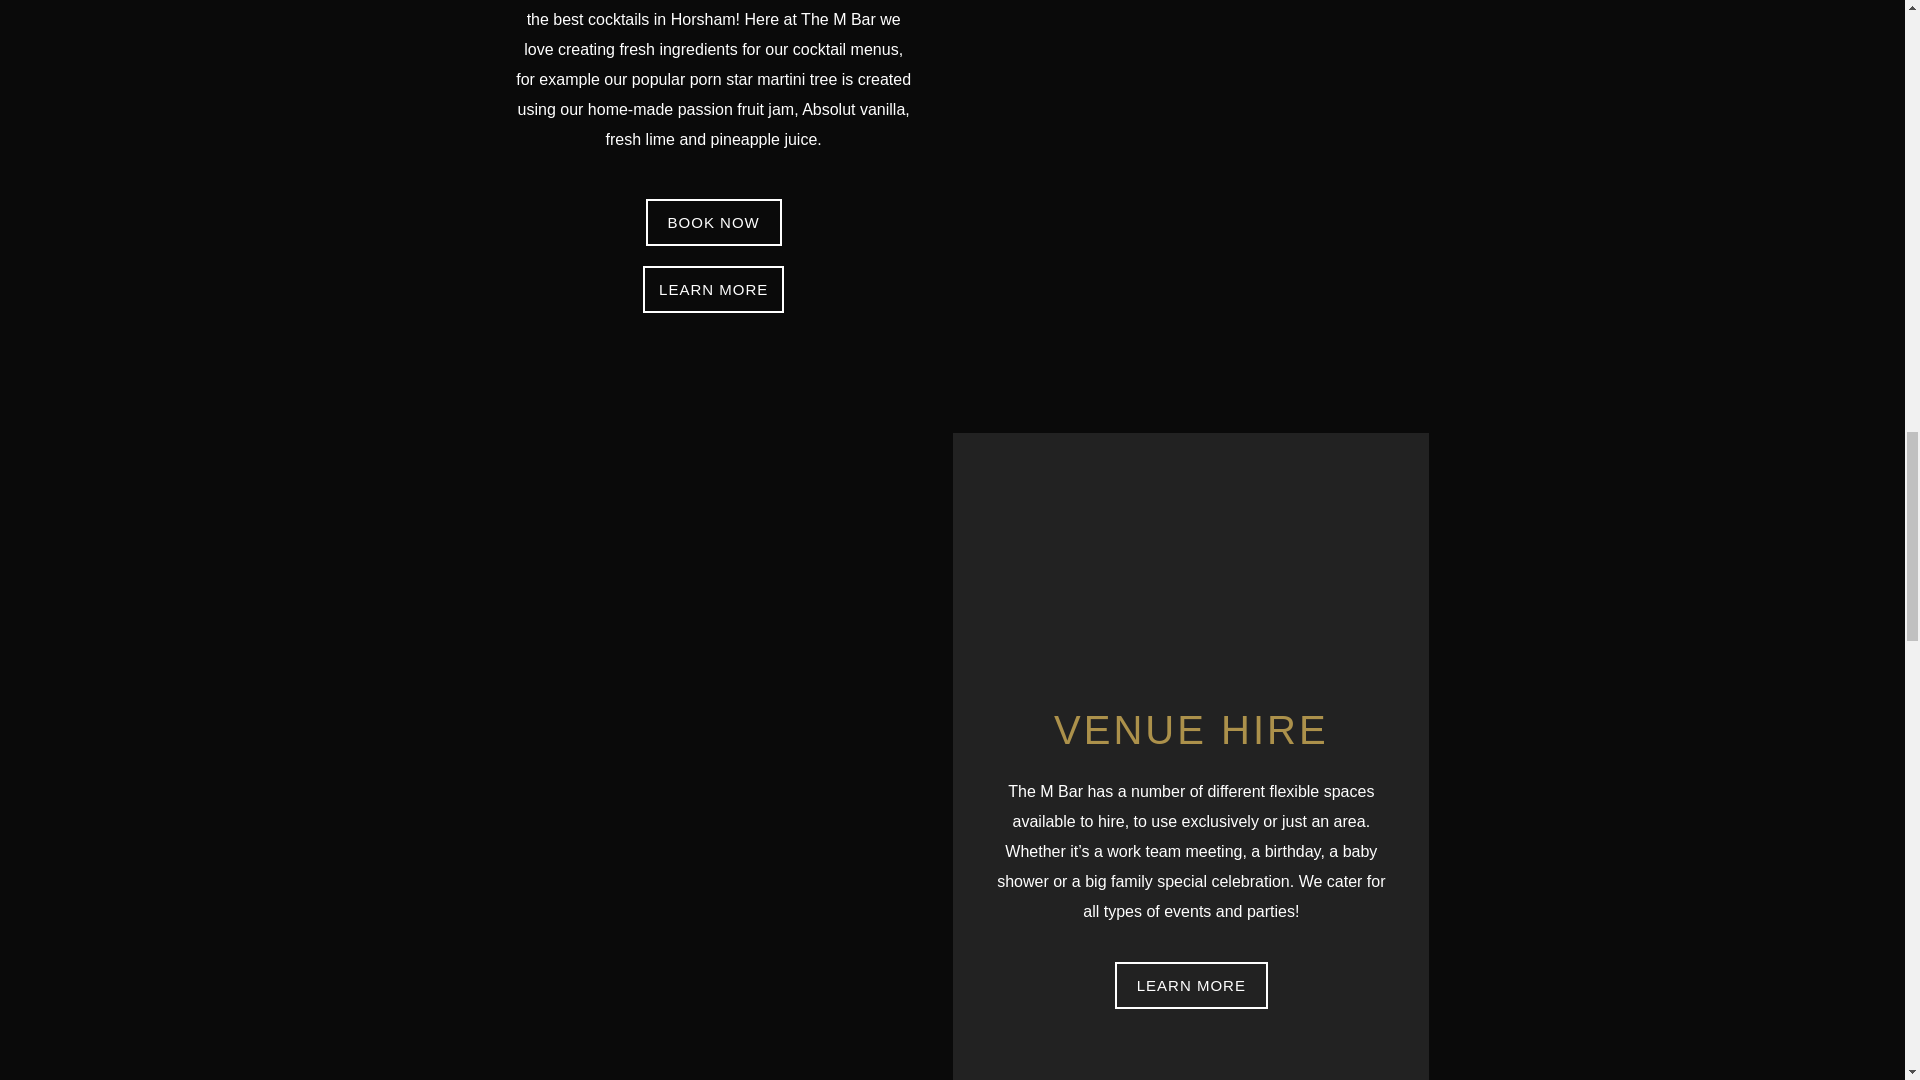 The width and height of the screenshot is (1920, 1080). I want to click on LEARN MORE, so click(1191, 985).